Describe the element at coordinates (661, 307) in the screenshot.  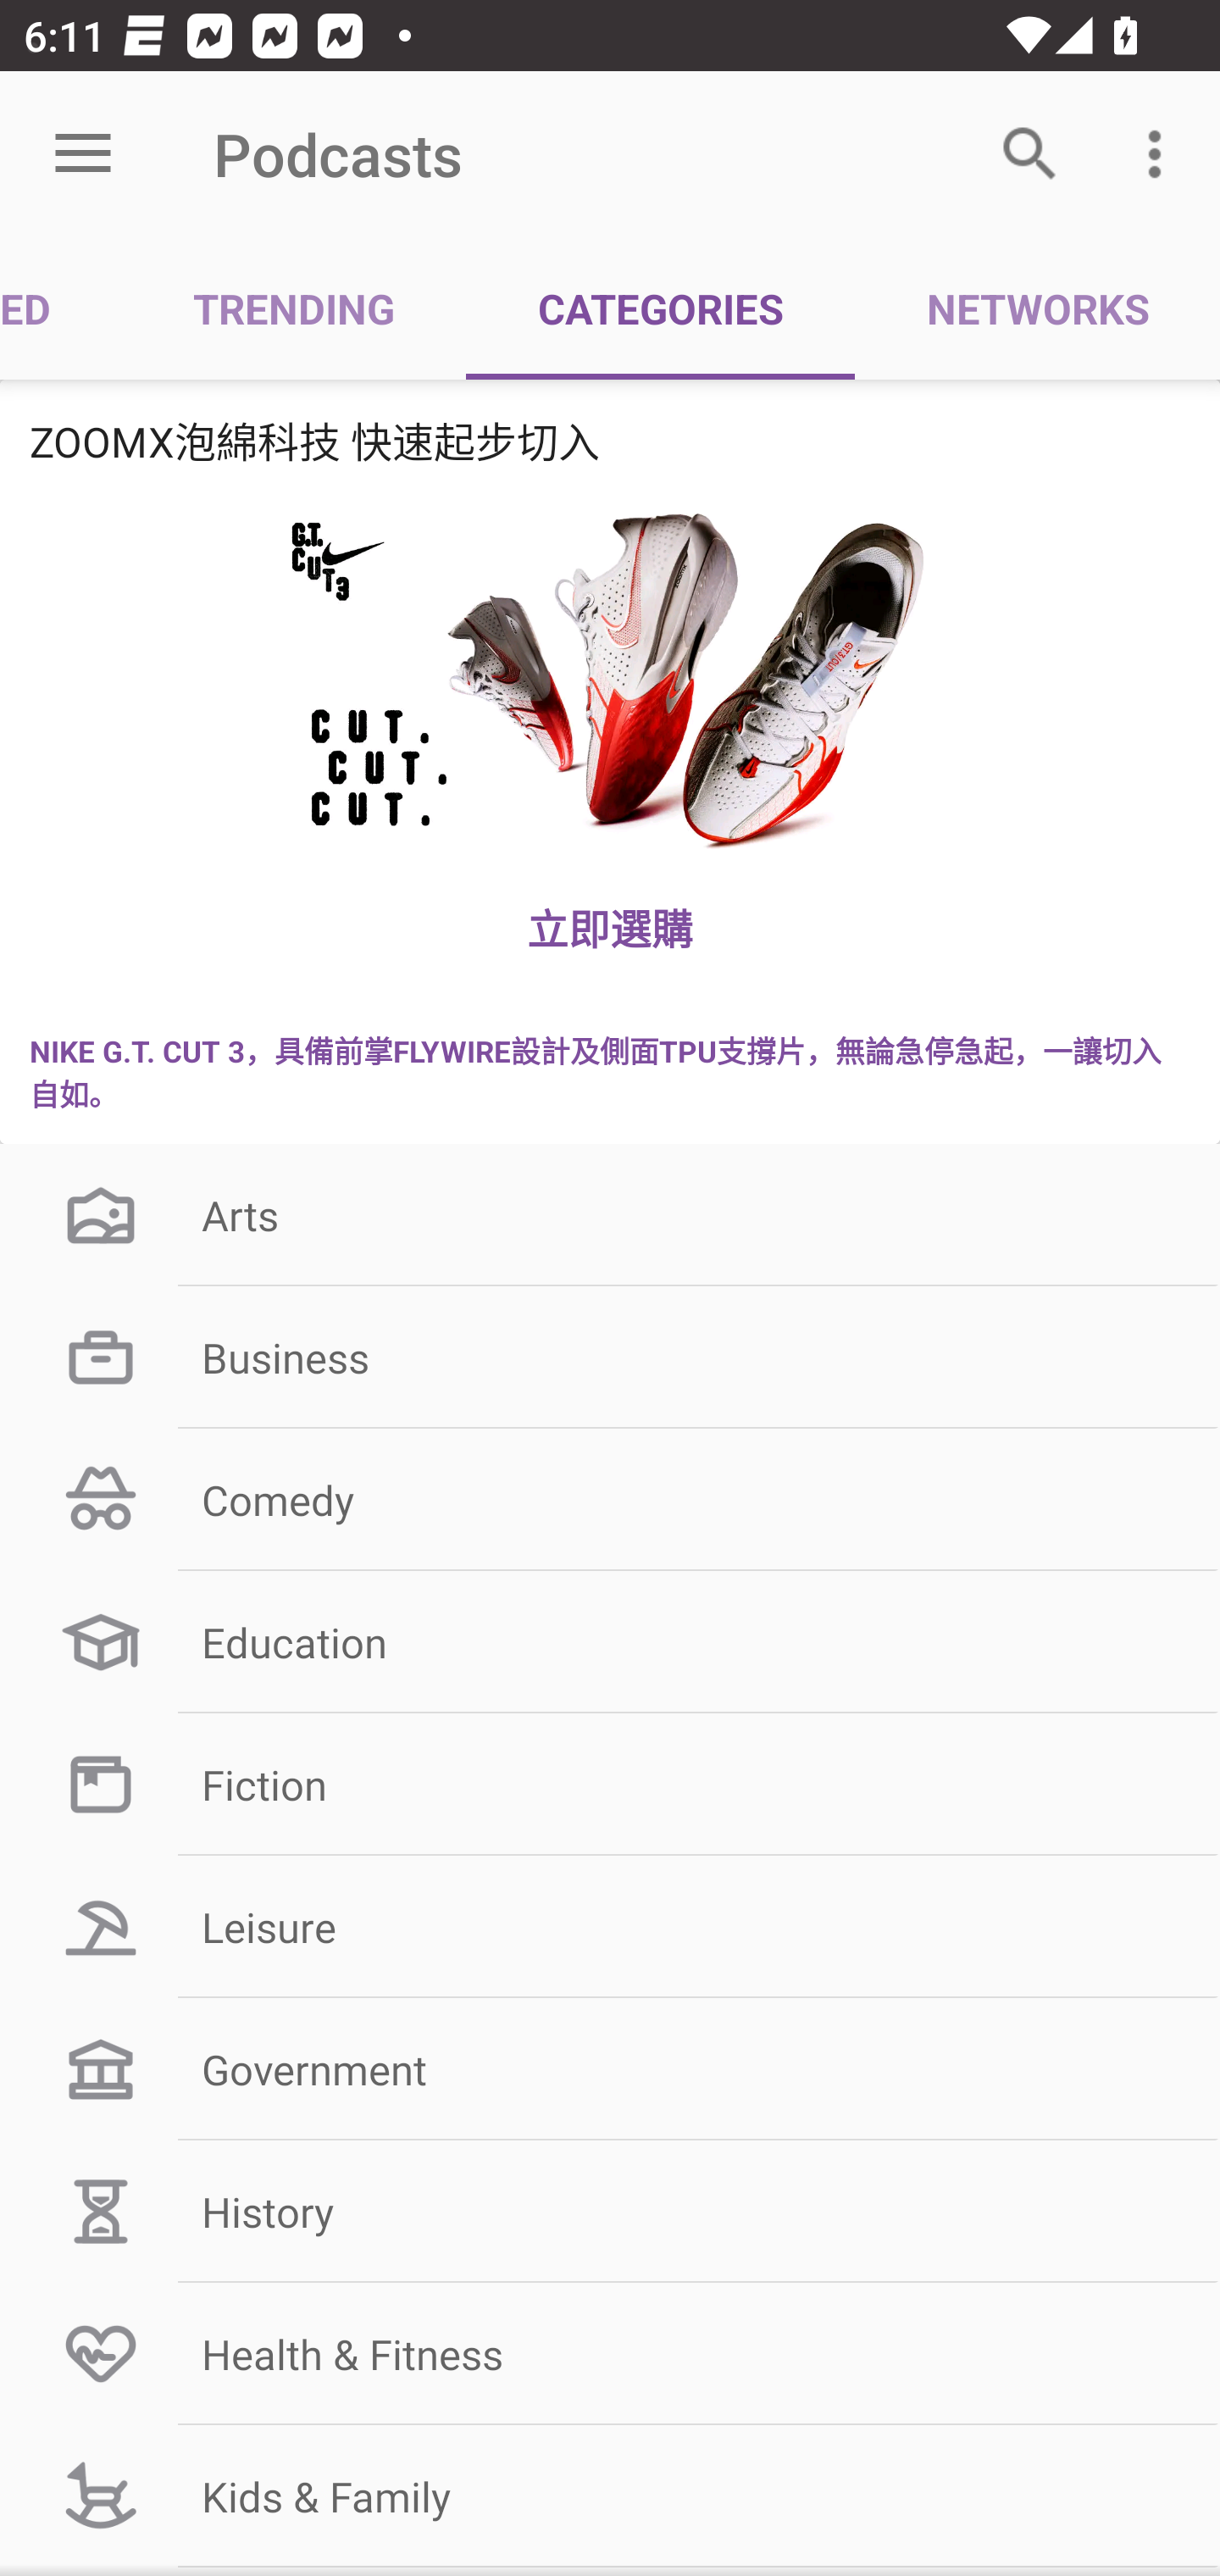
I see `CATEGORIES` at that location.